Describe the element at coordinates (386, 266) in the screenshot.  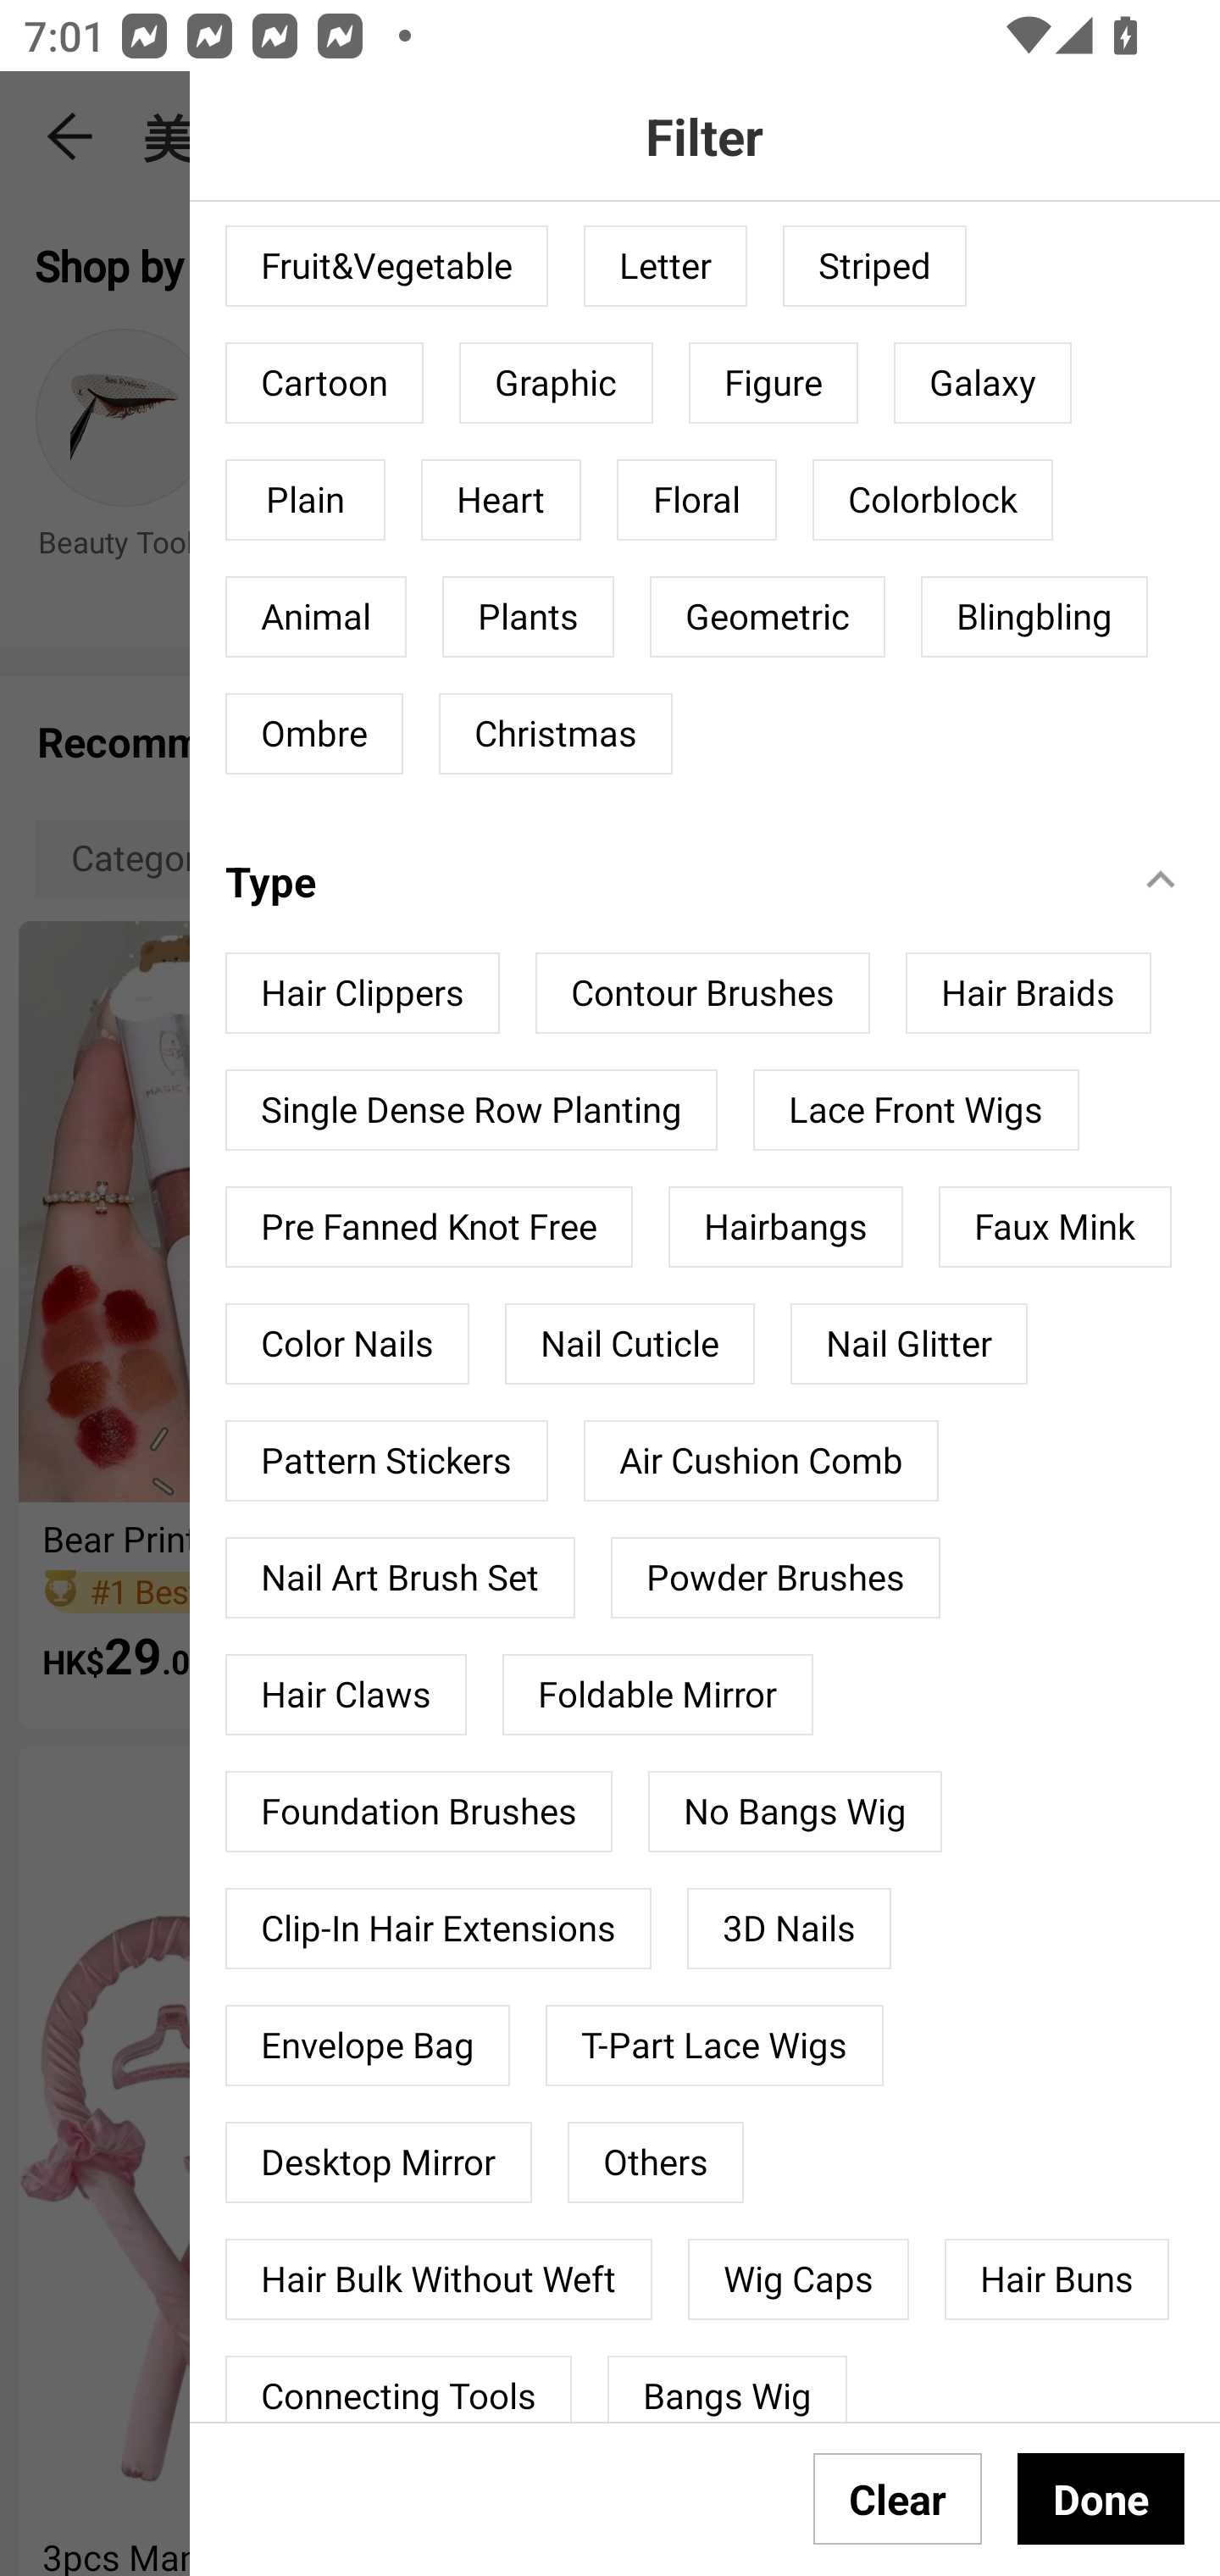
I see `Fruit&Vegetable` at that location.